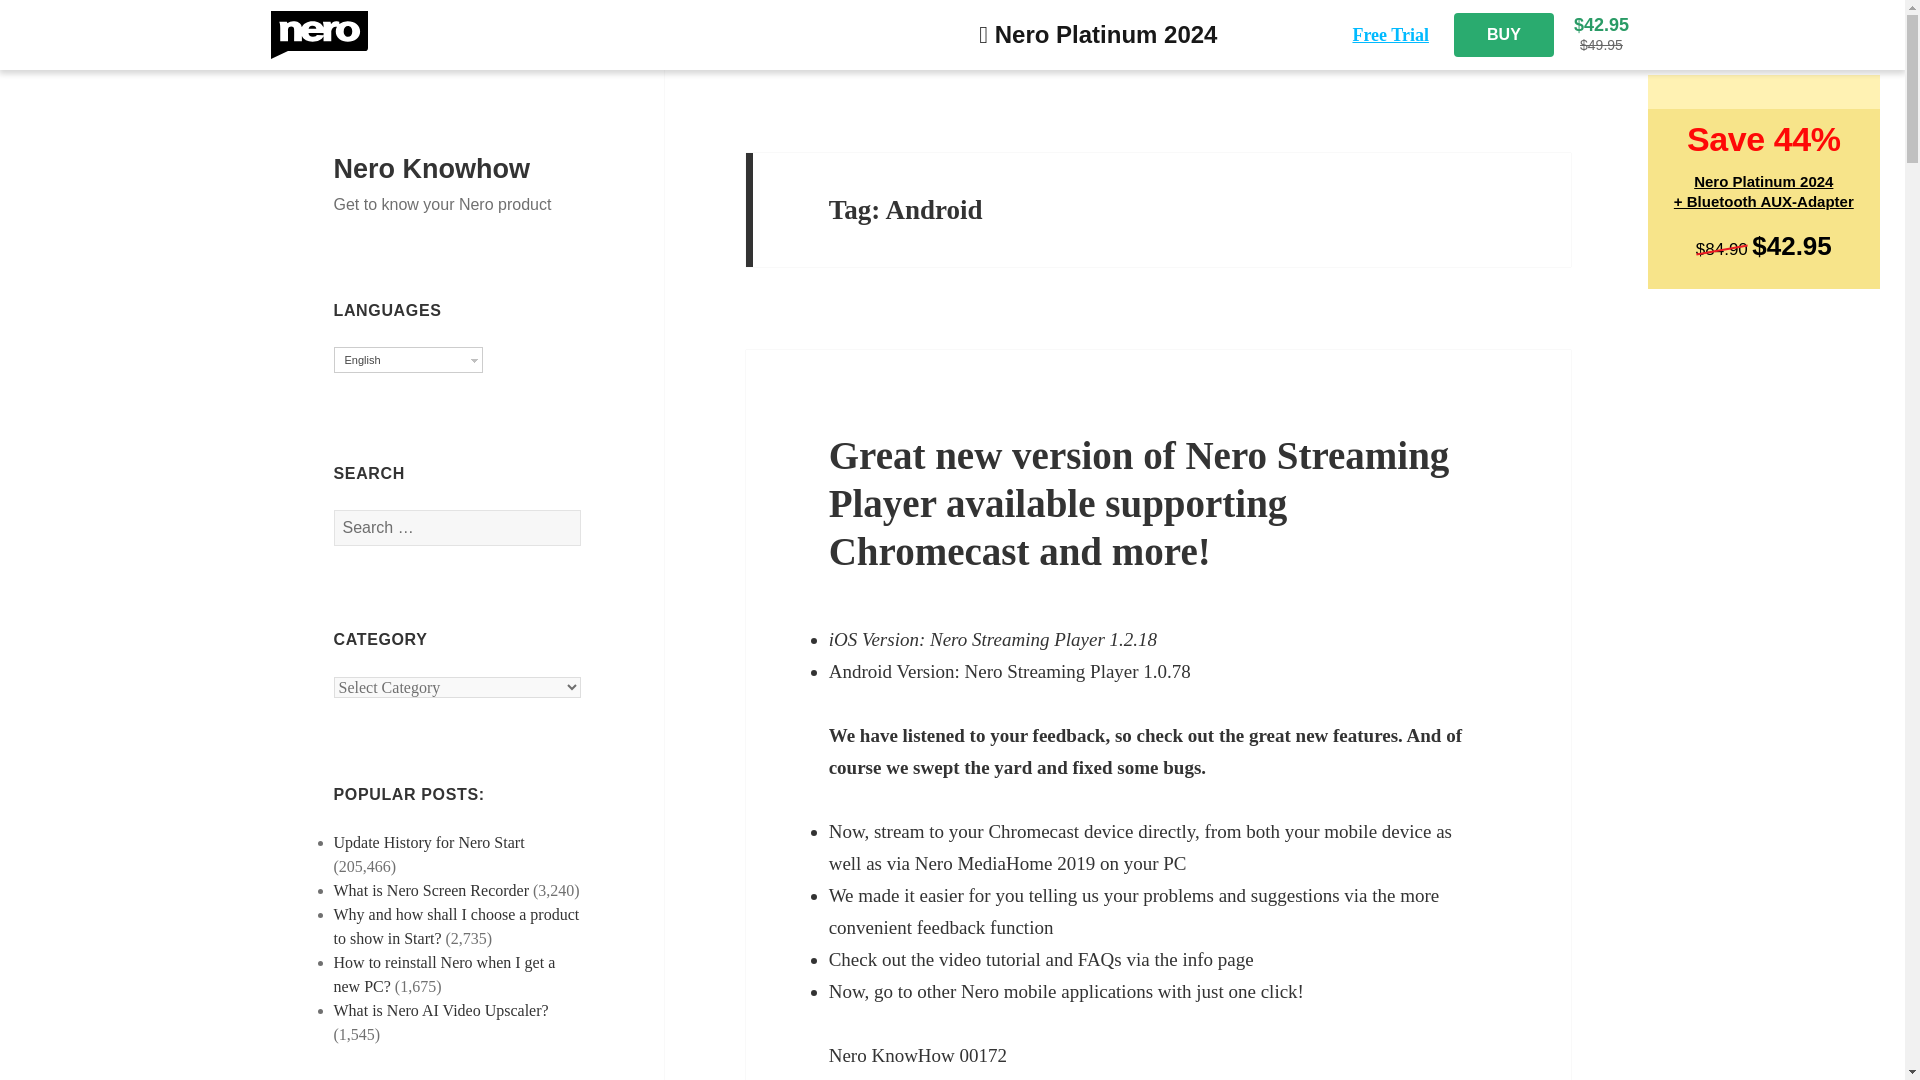  I want to click on How to reinstall Nero when I get a new PC?, so click(445, 974).